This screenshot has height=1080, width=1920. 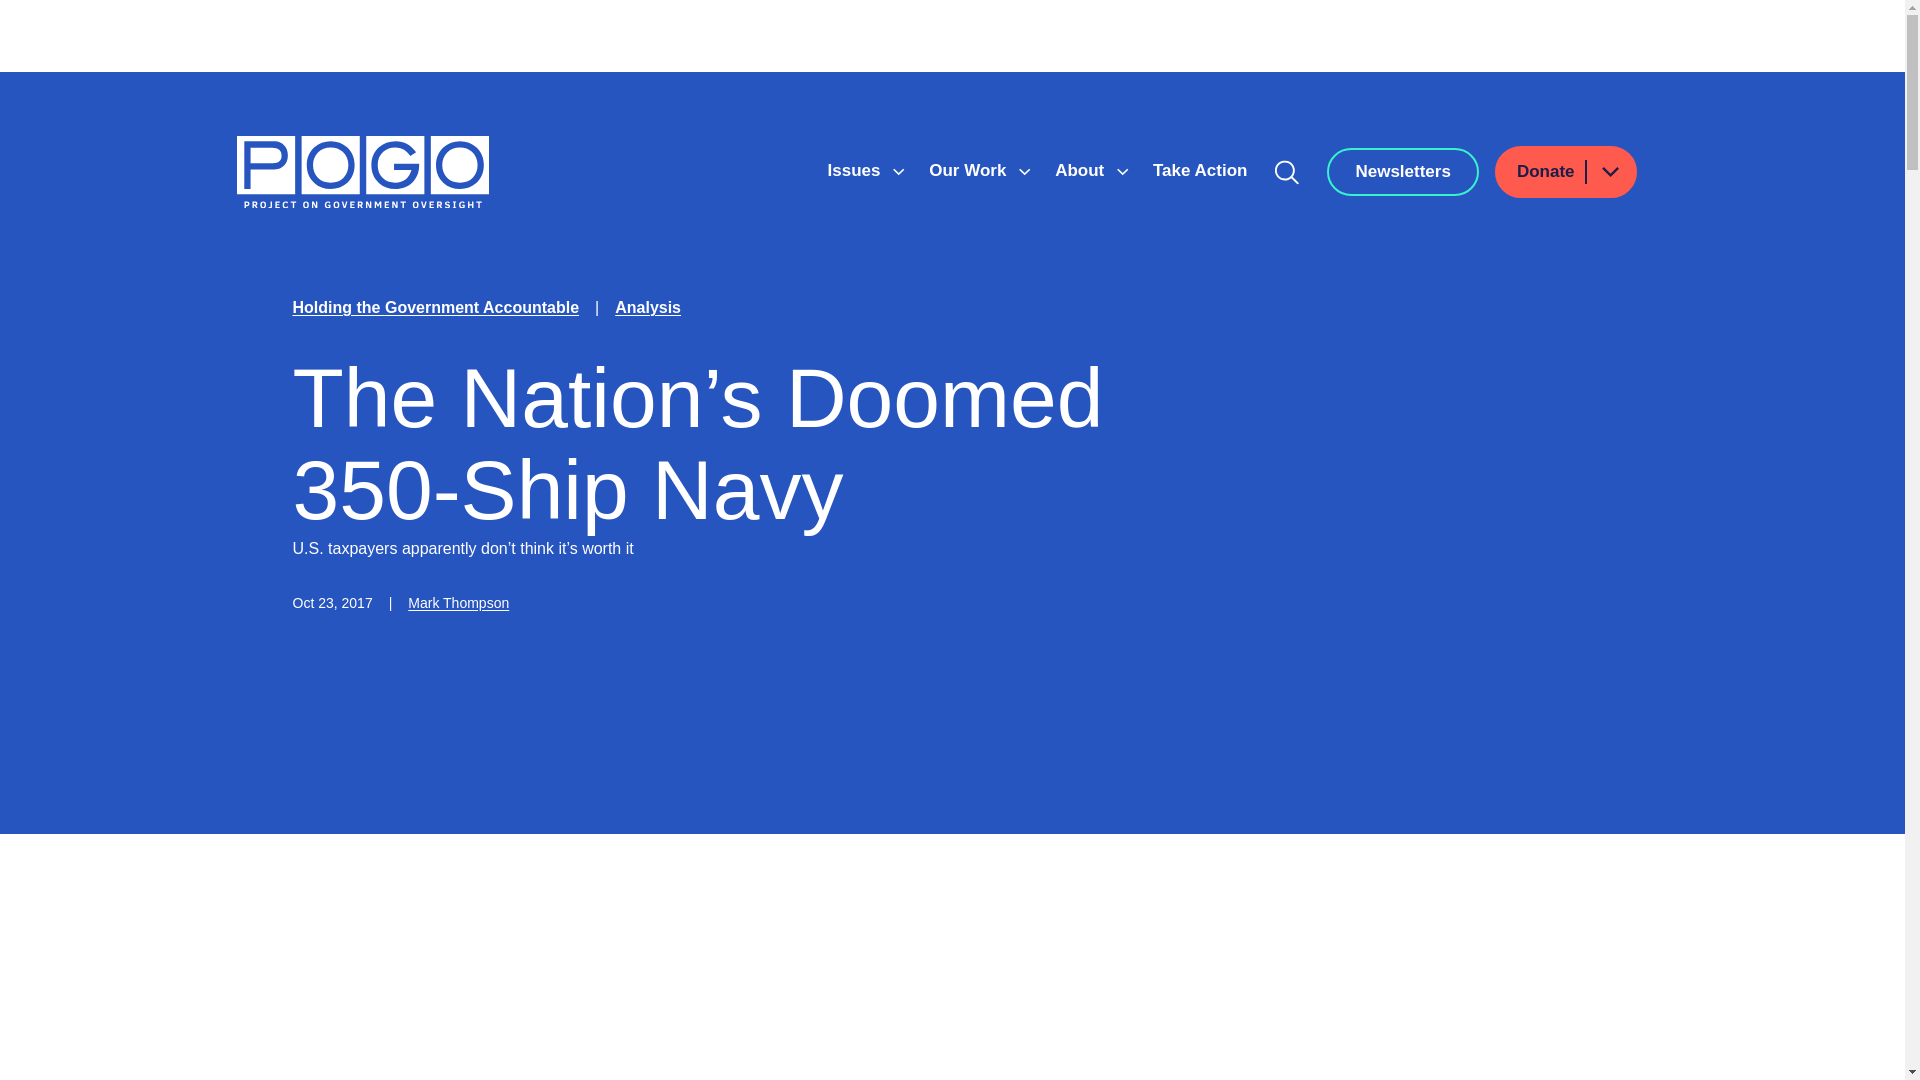 I want to click on About, so click(x=1082, y=170).